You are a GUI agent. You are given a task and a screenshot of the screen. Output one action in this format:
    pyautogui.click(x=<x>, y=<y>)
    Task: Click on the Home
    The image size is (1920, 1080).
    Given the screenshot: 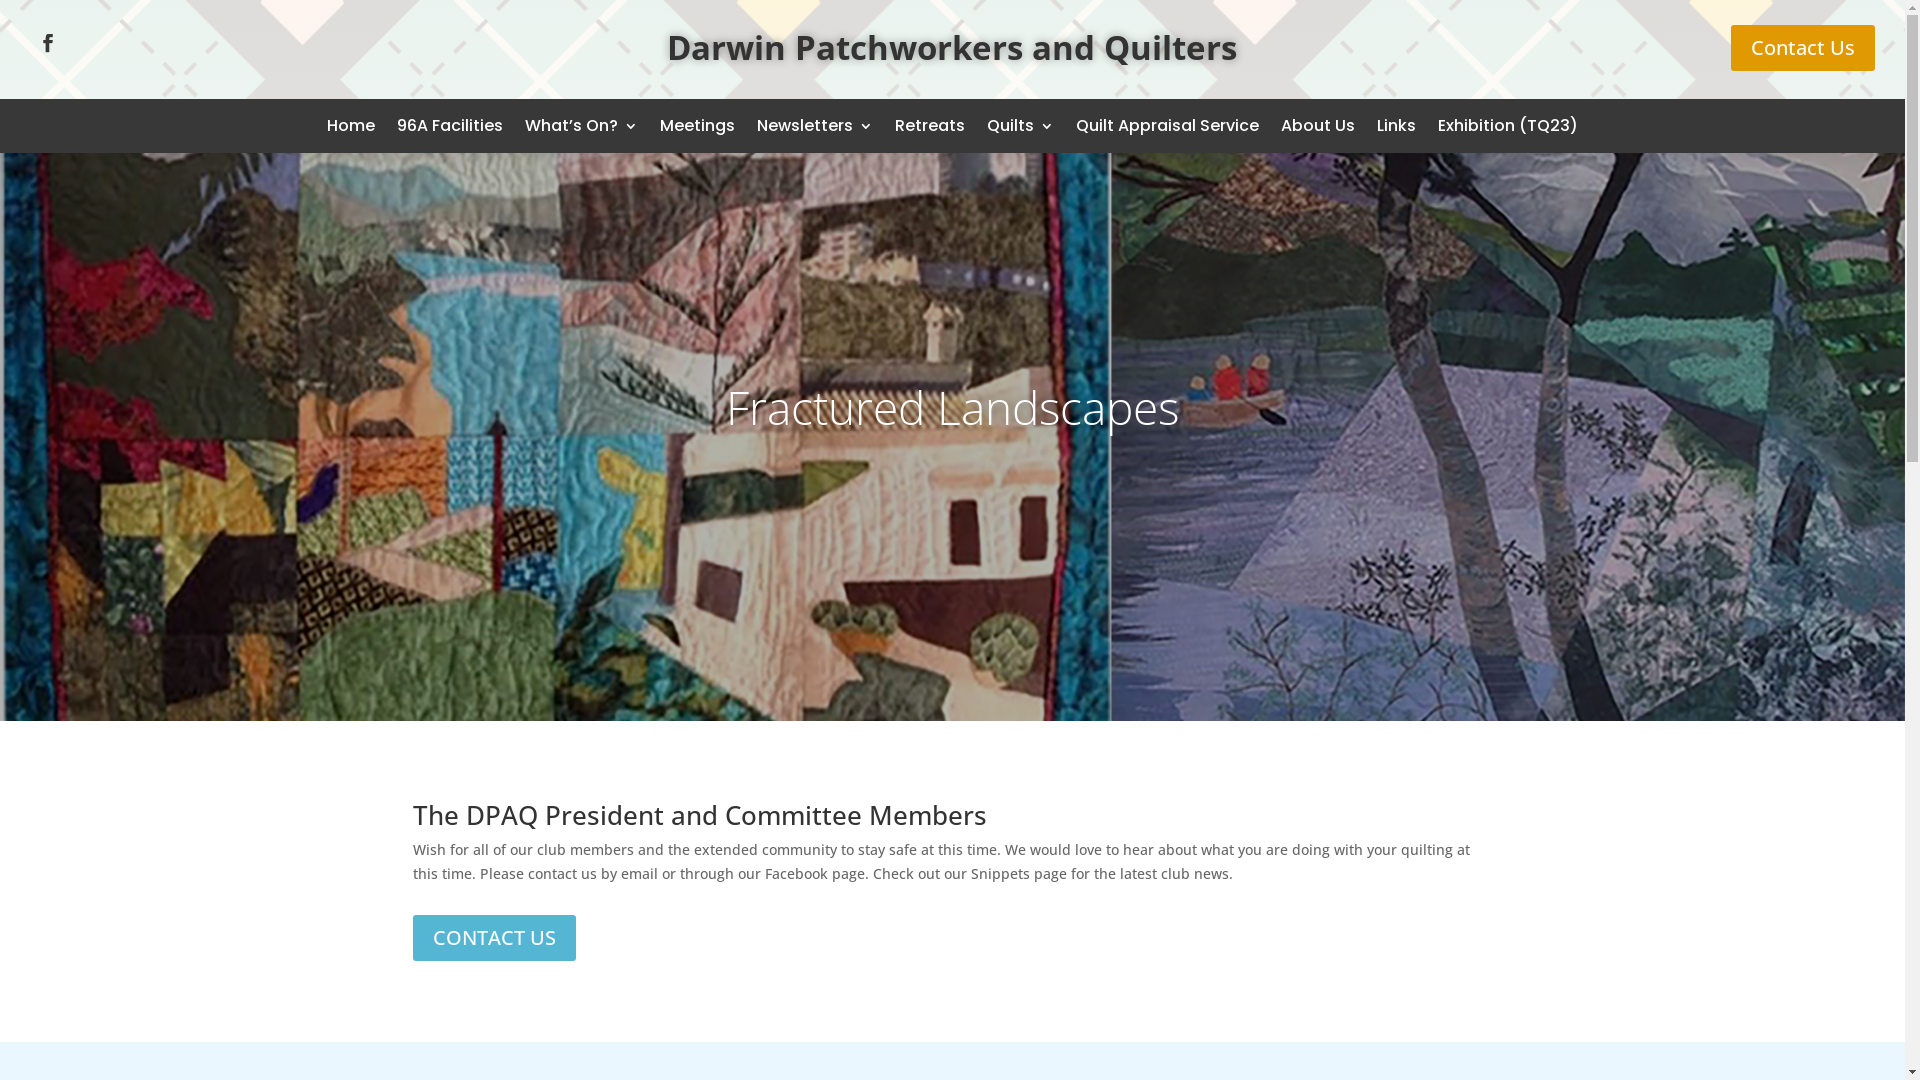 What is the action you would take?
    pyautogui.click(x=351, y=126)
    